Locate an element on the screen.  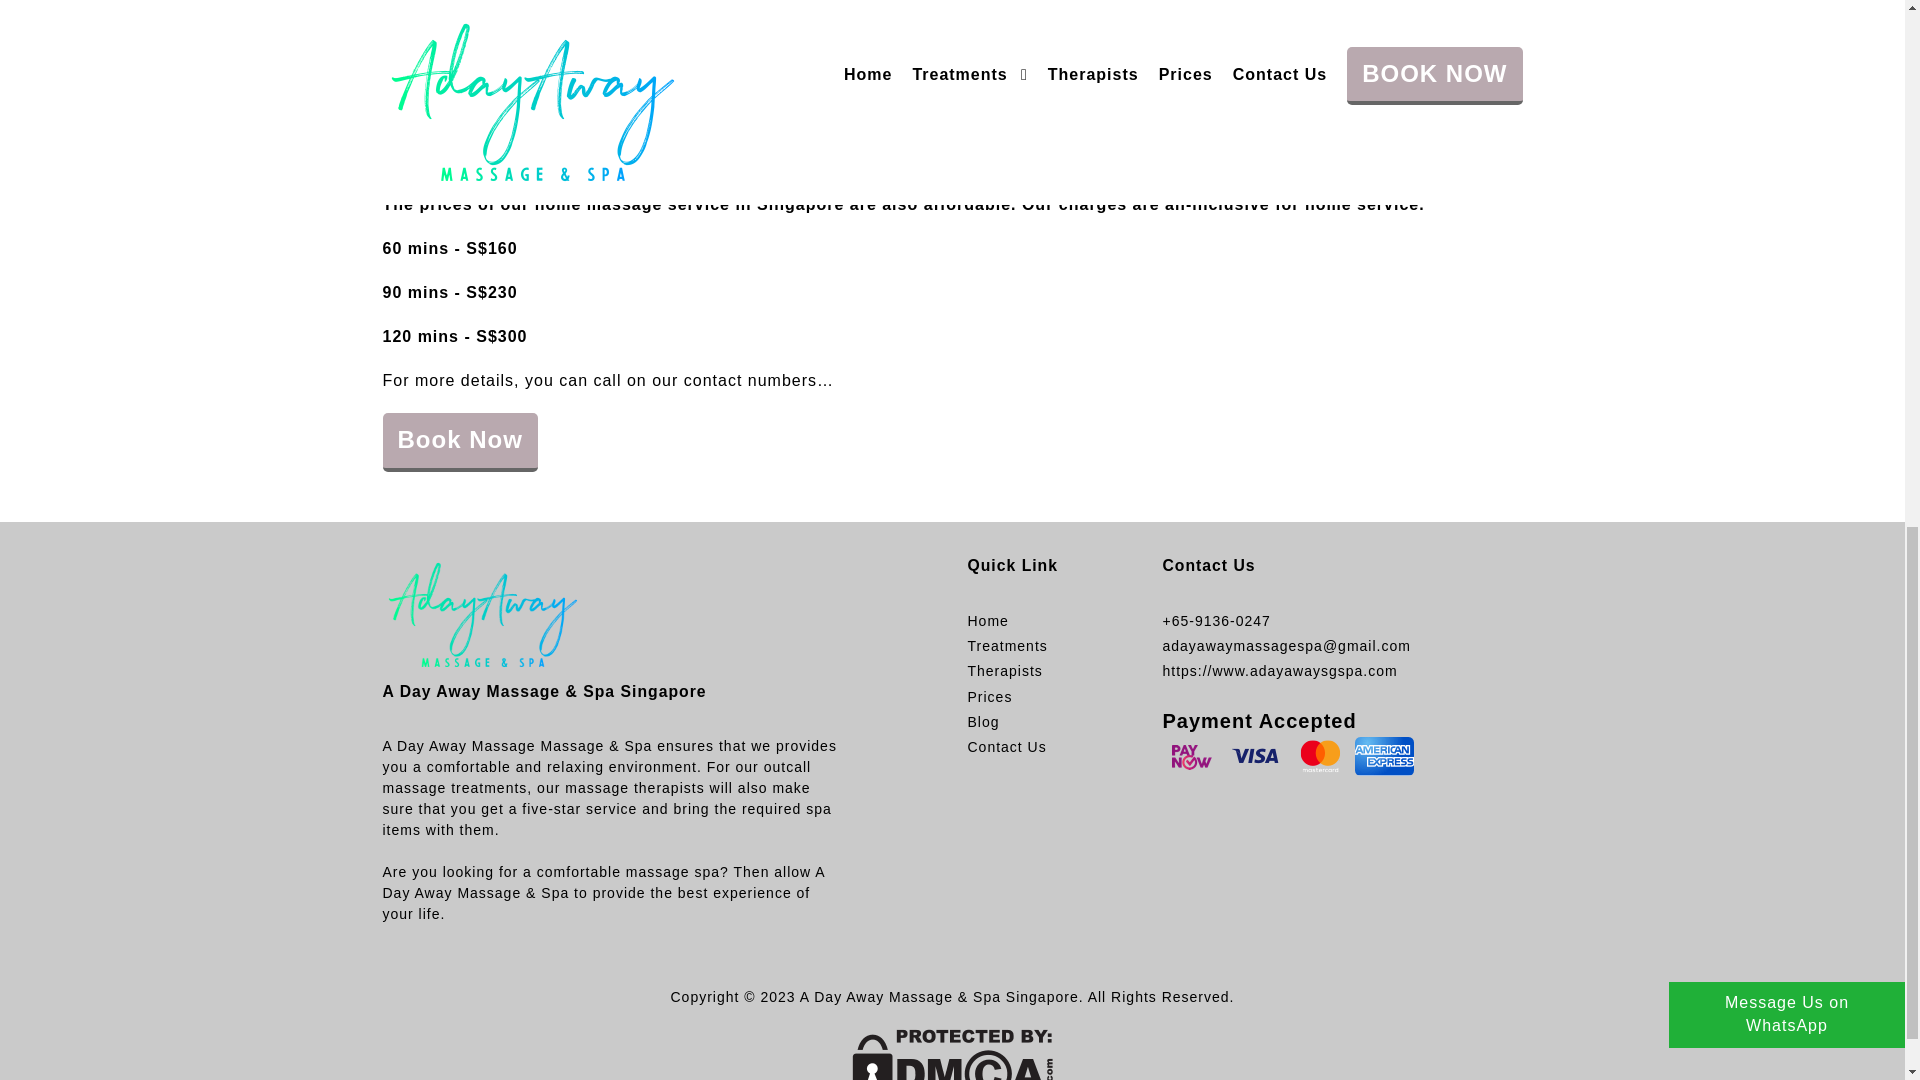
Prices is located at coordinates (989, 696).